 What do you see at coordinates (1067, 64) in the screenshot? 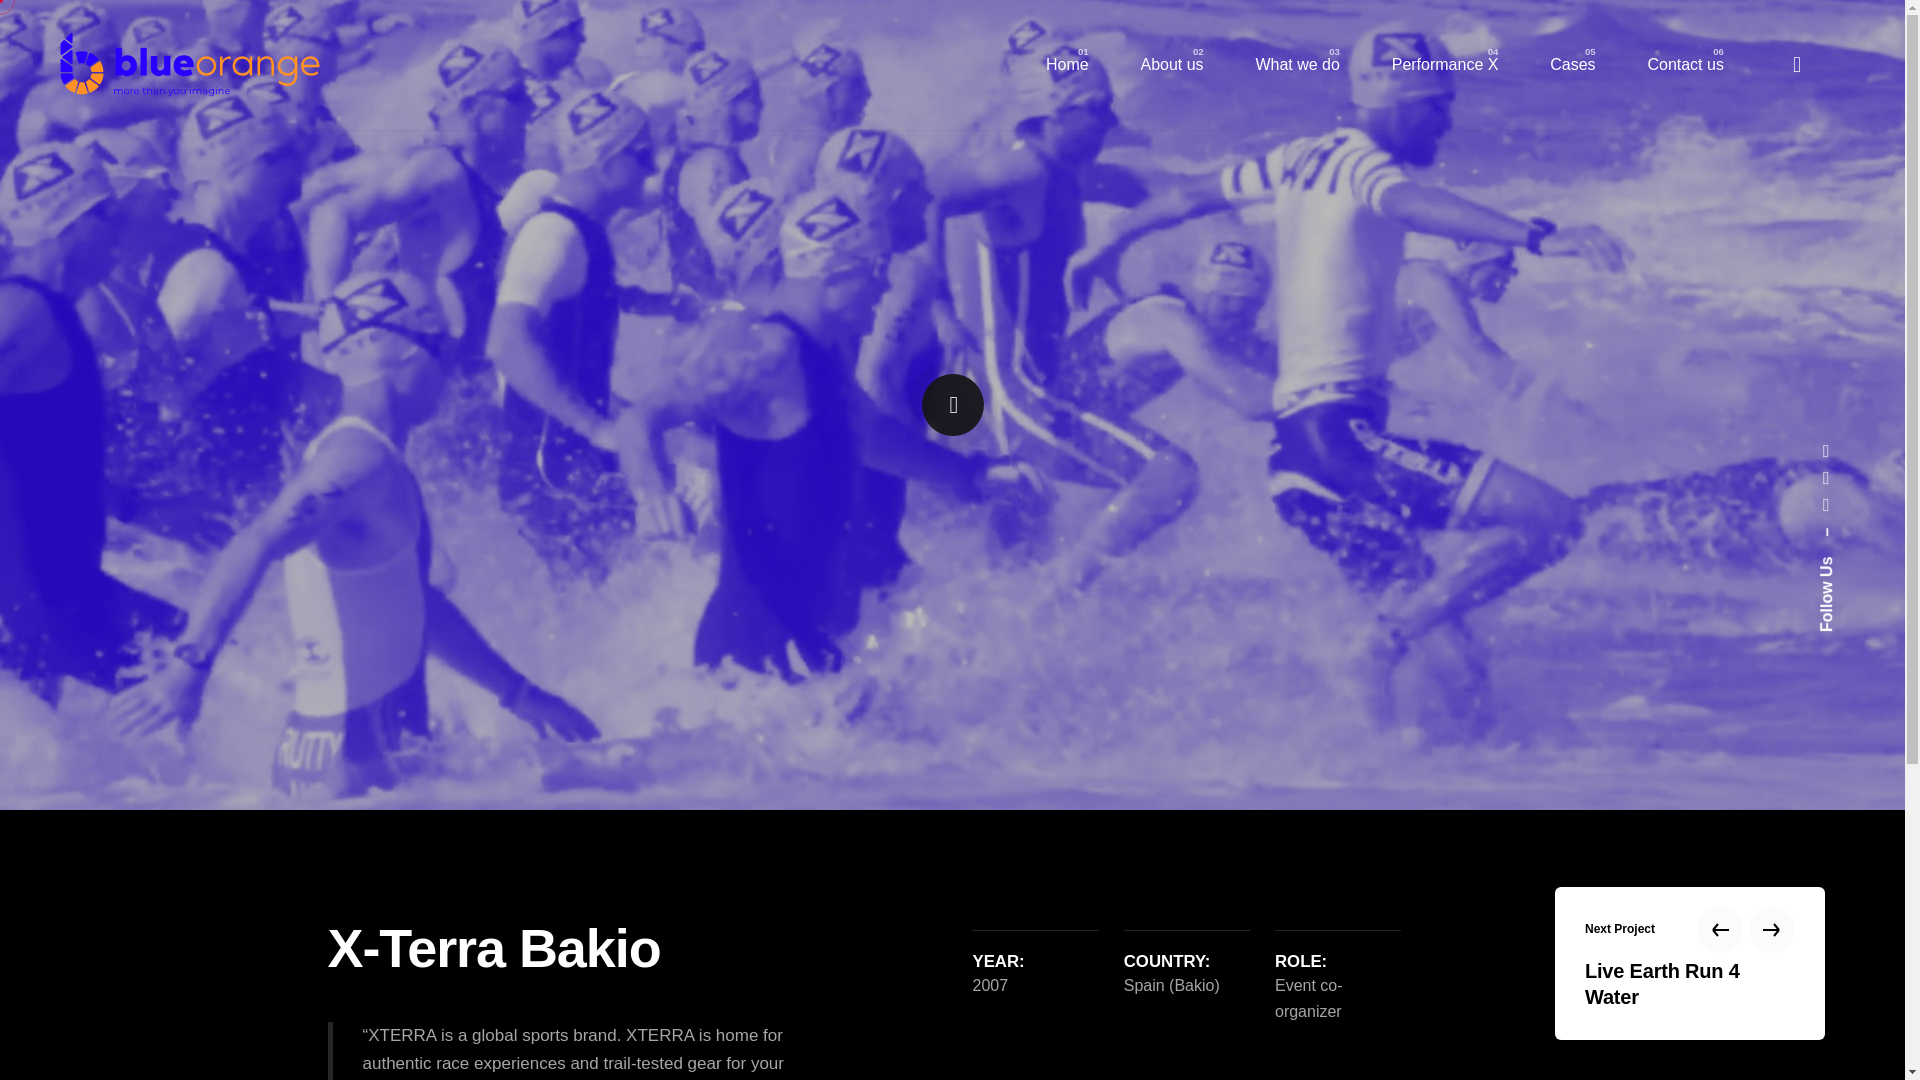
I see `Home` at bounding box center [1067, 64].